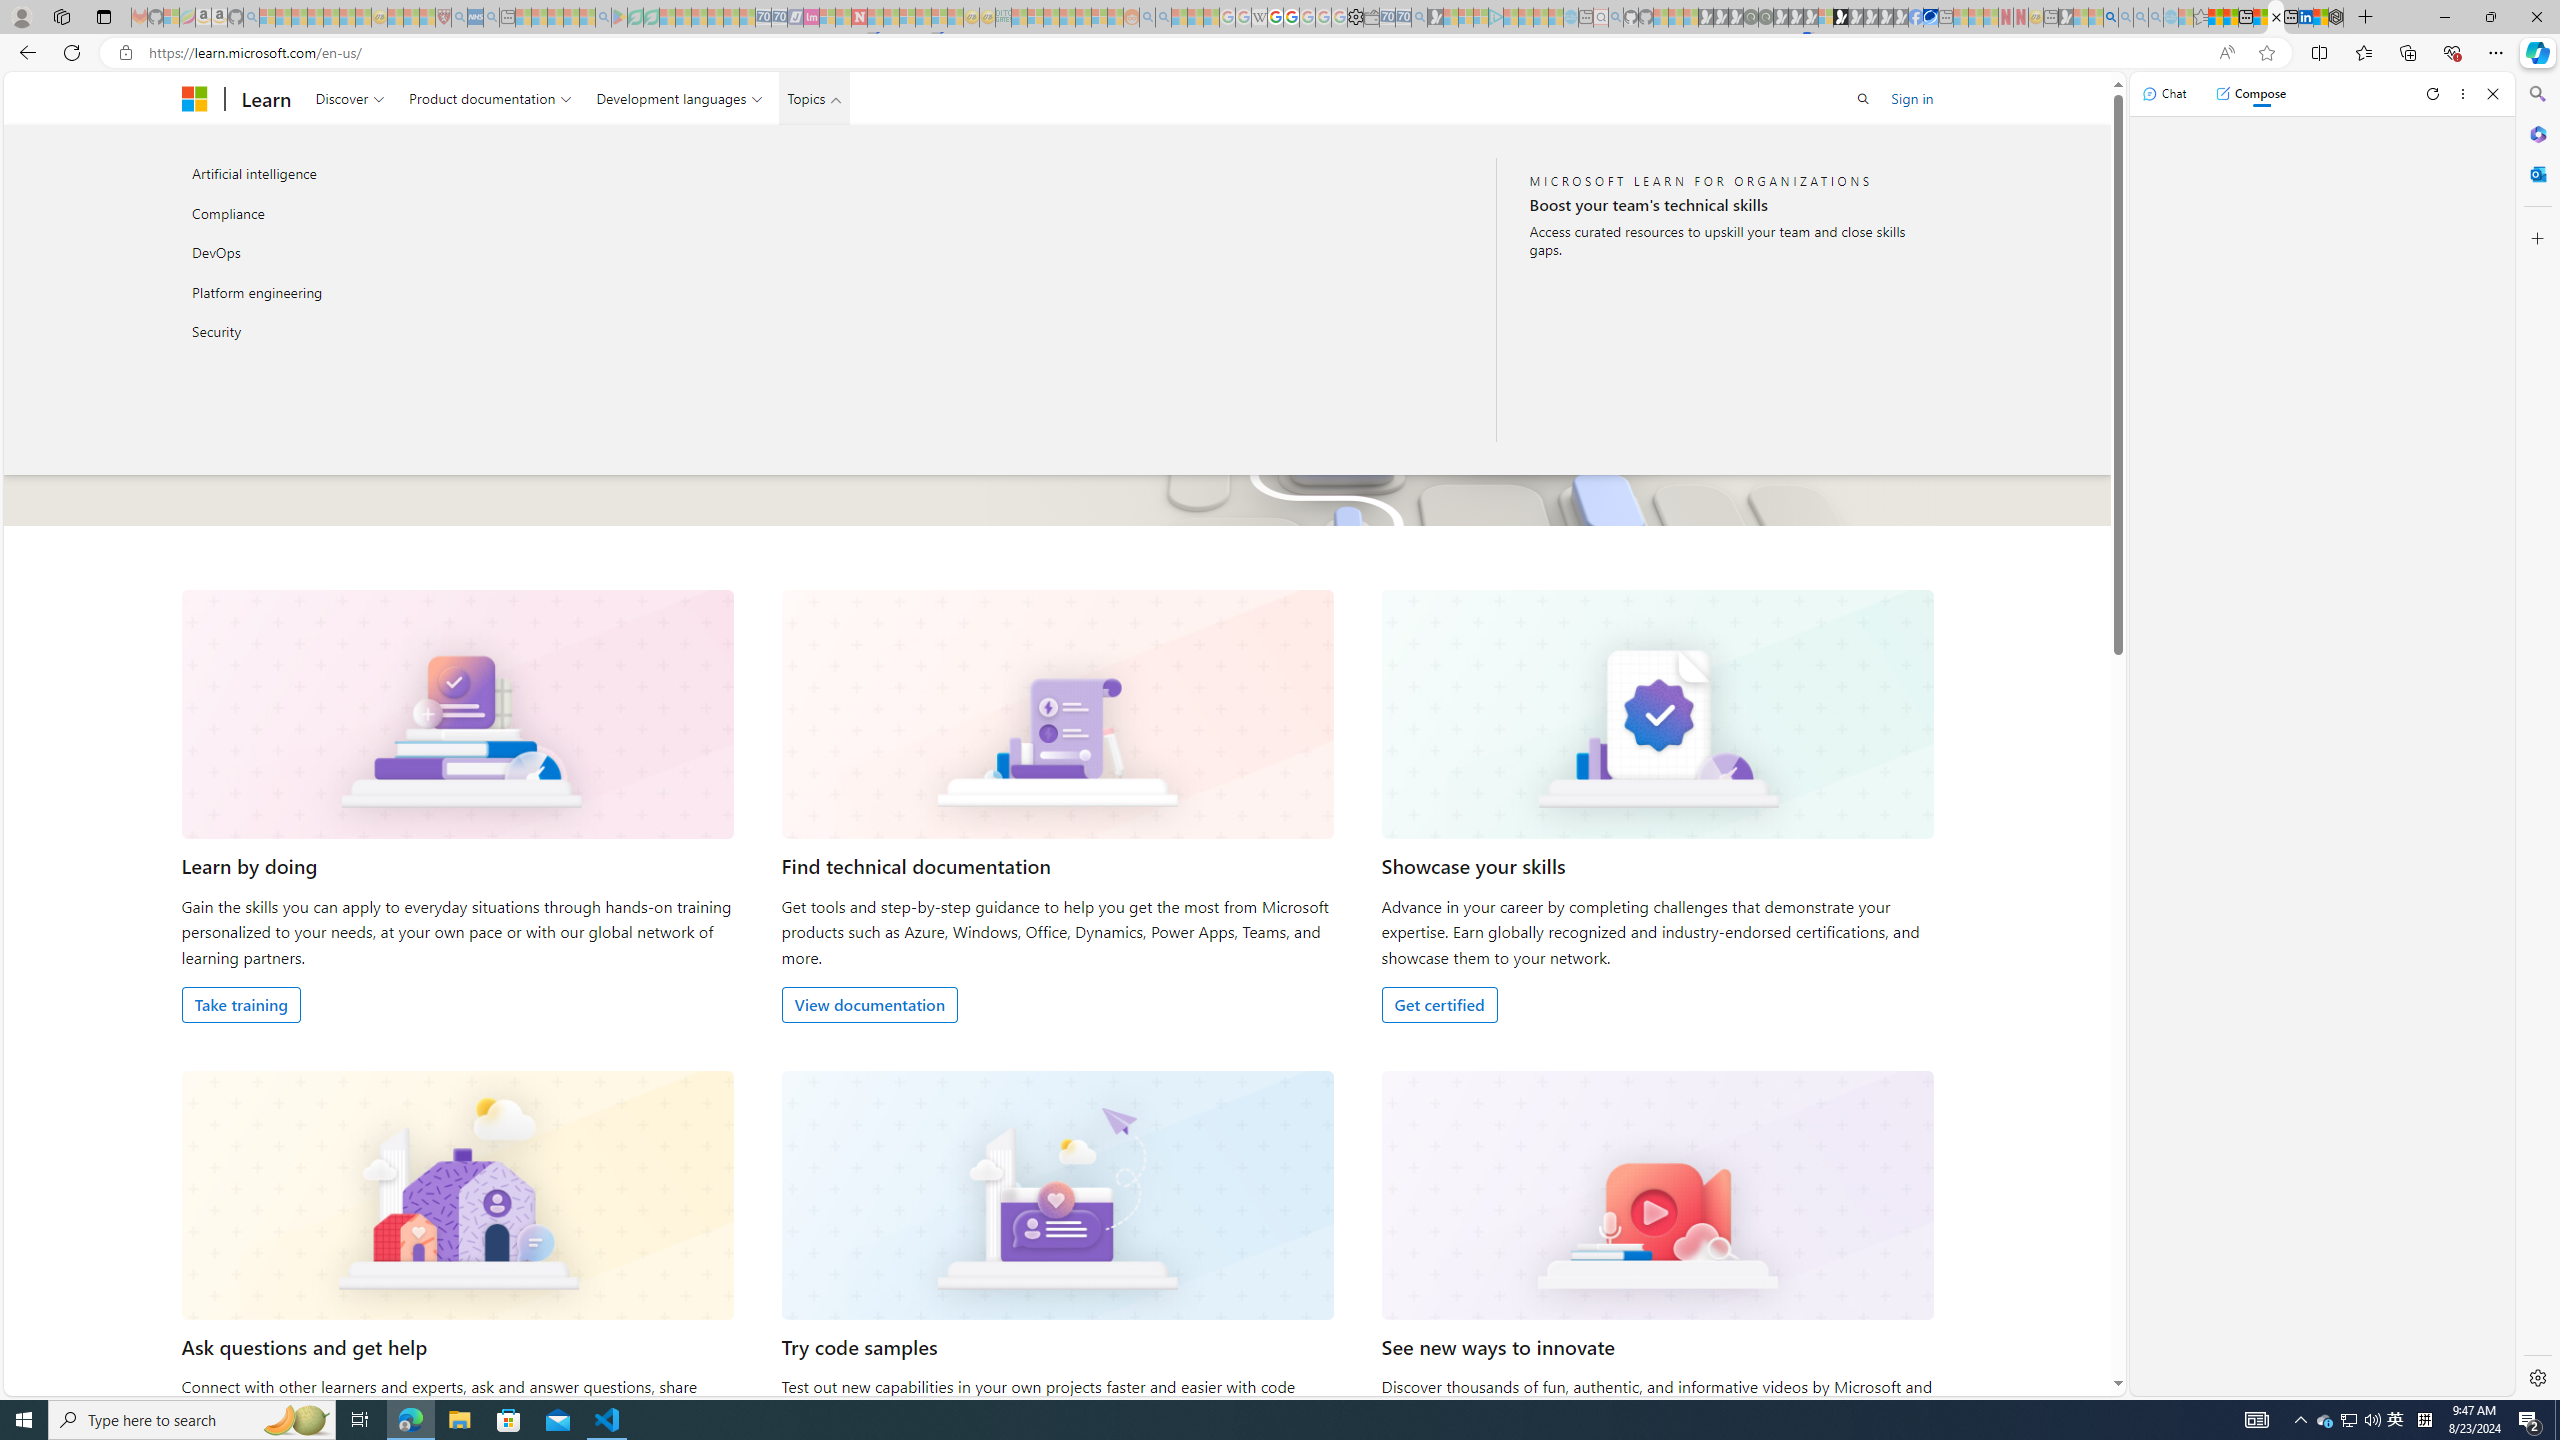  What do you see at coordinates (395, 174) in the screenshot?
I see `Artificial intelligence` at bounding box center [395, 174].